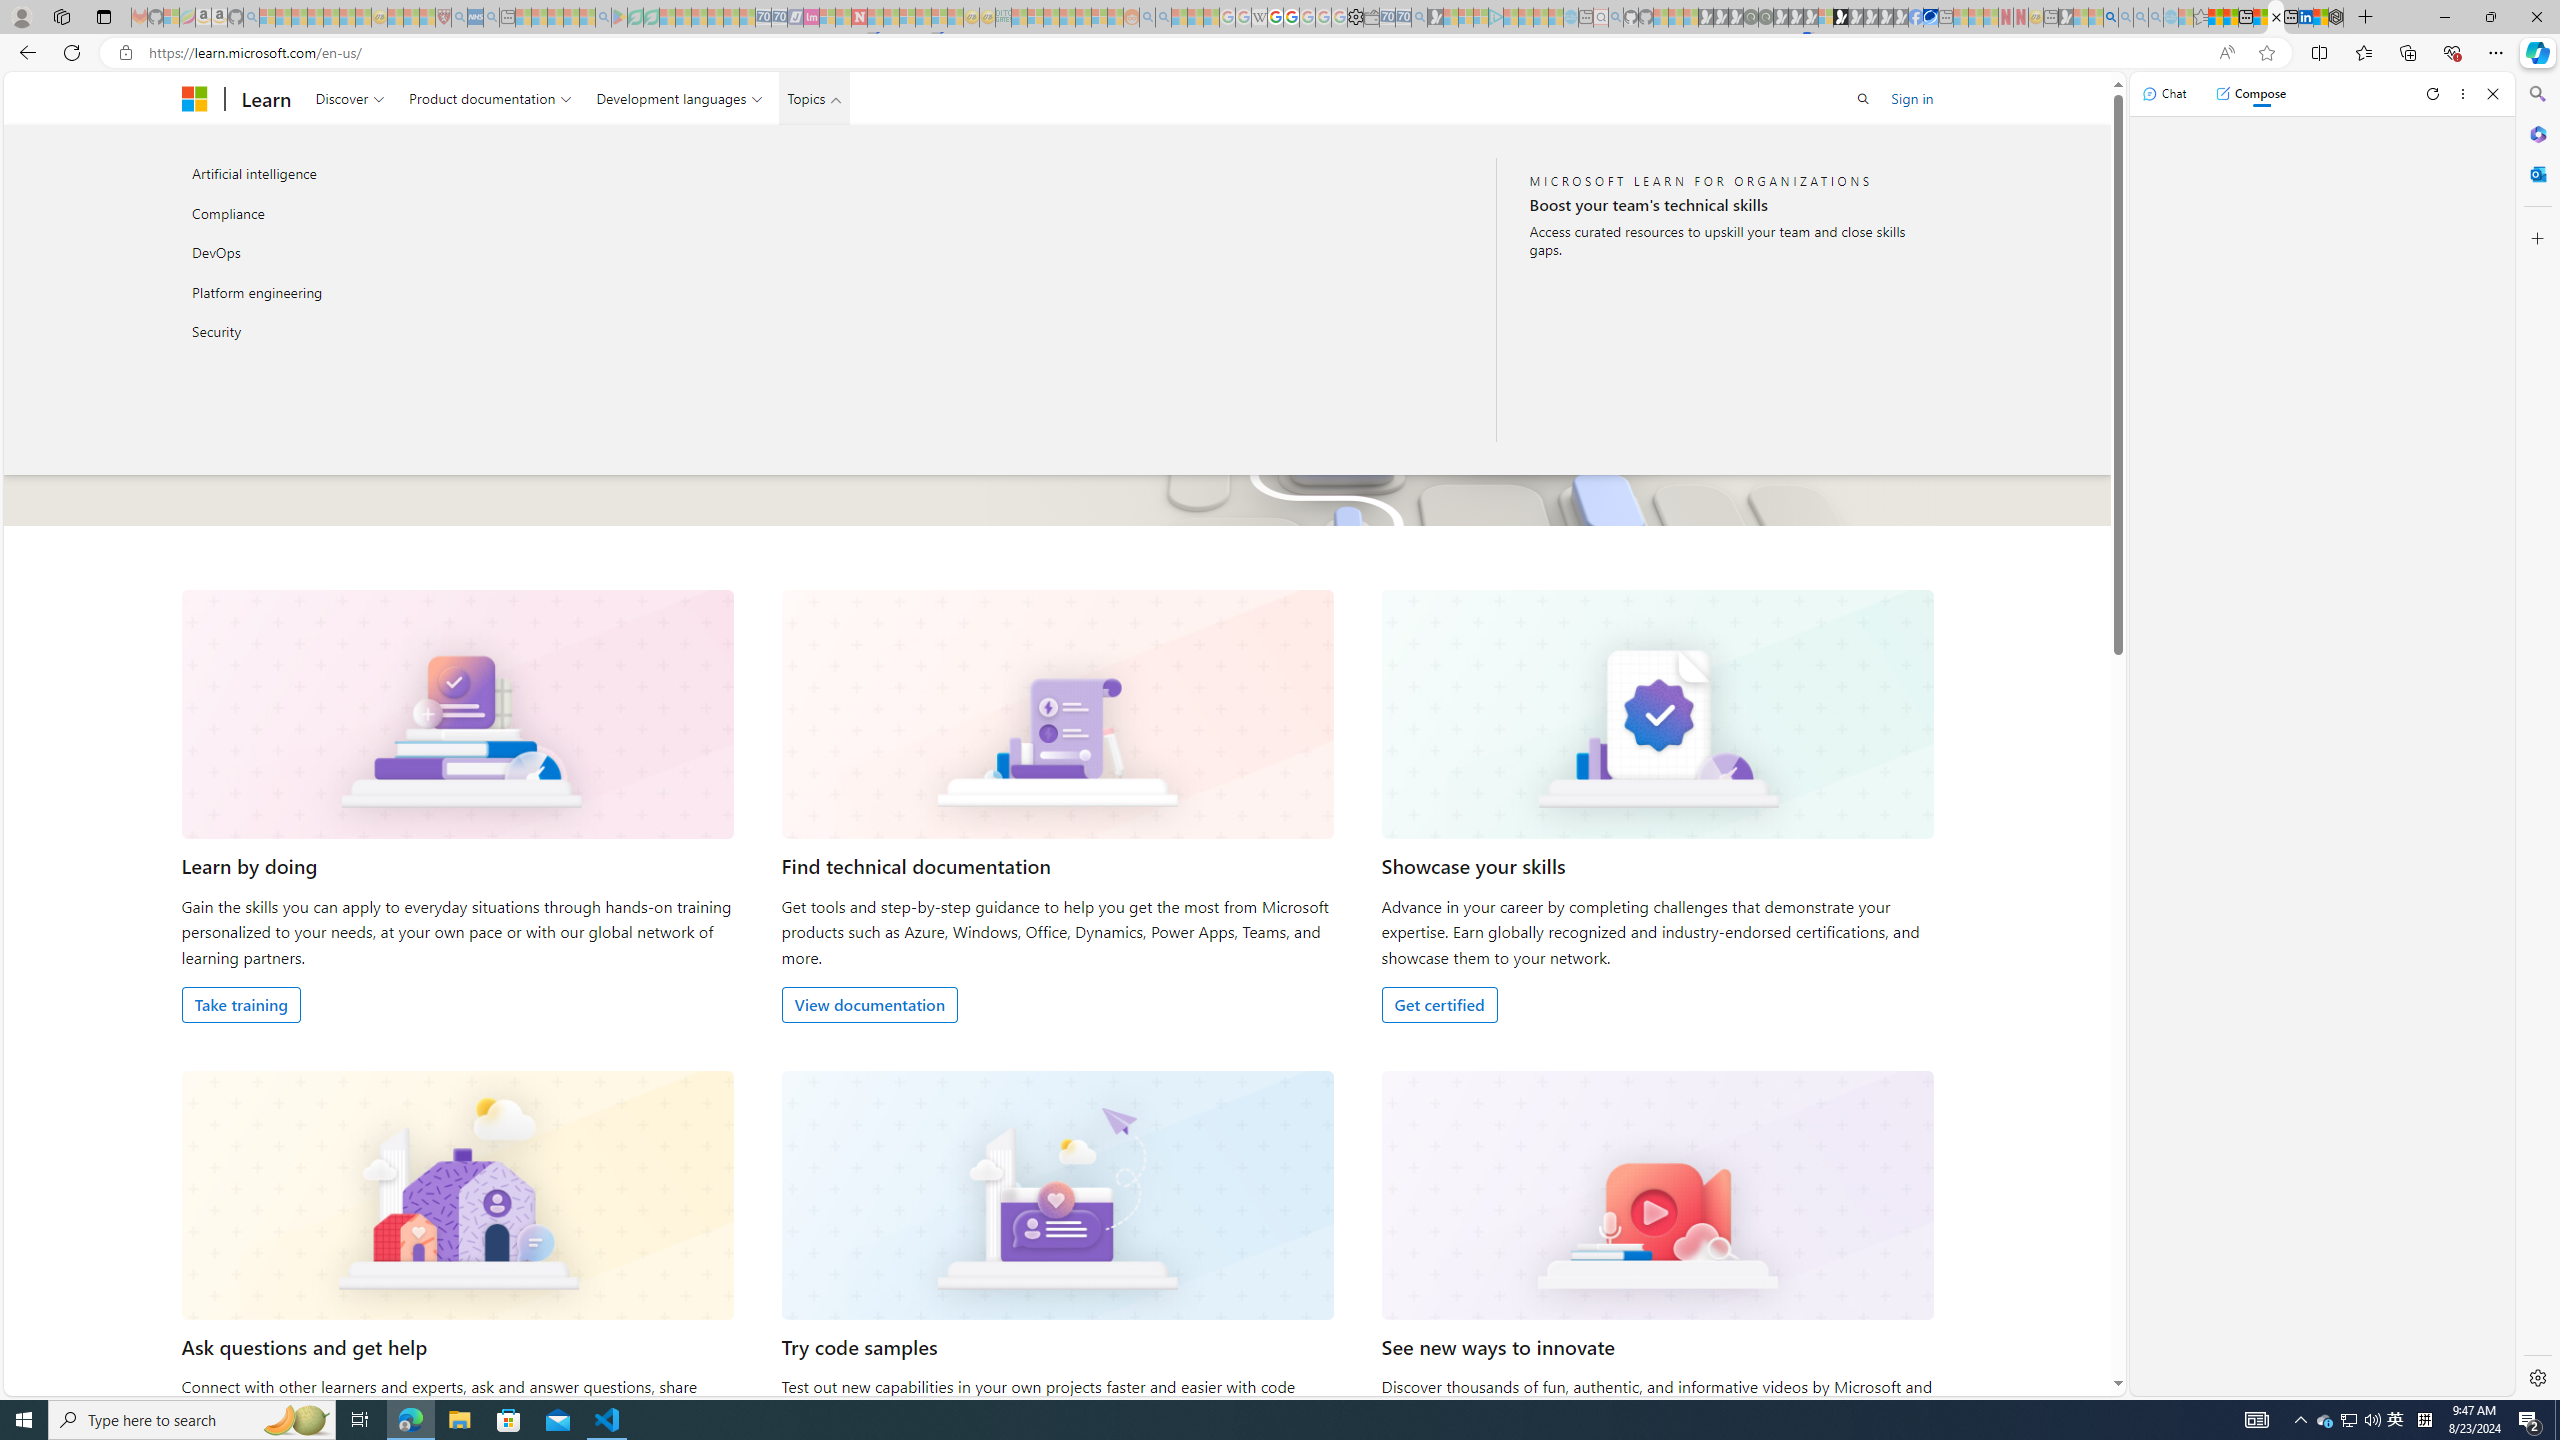  What do you see at coordinates (395, 174) in the screenshot?
I see `Artificial intelligence` at bounding box center [395, 174].